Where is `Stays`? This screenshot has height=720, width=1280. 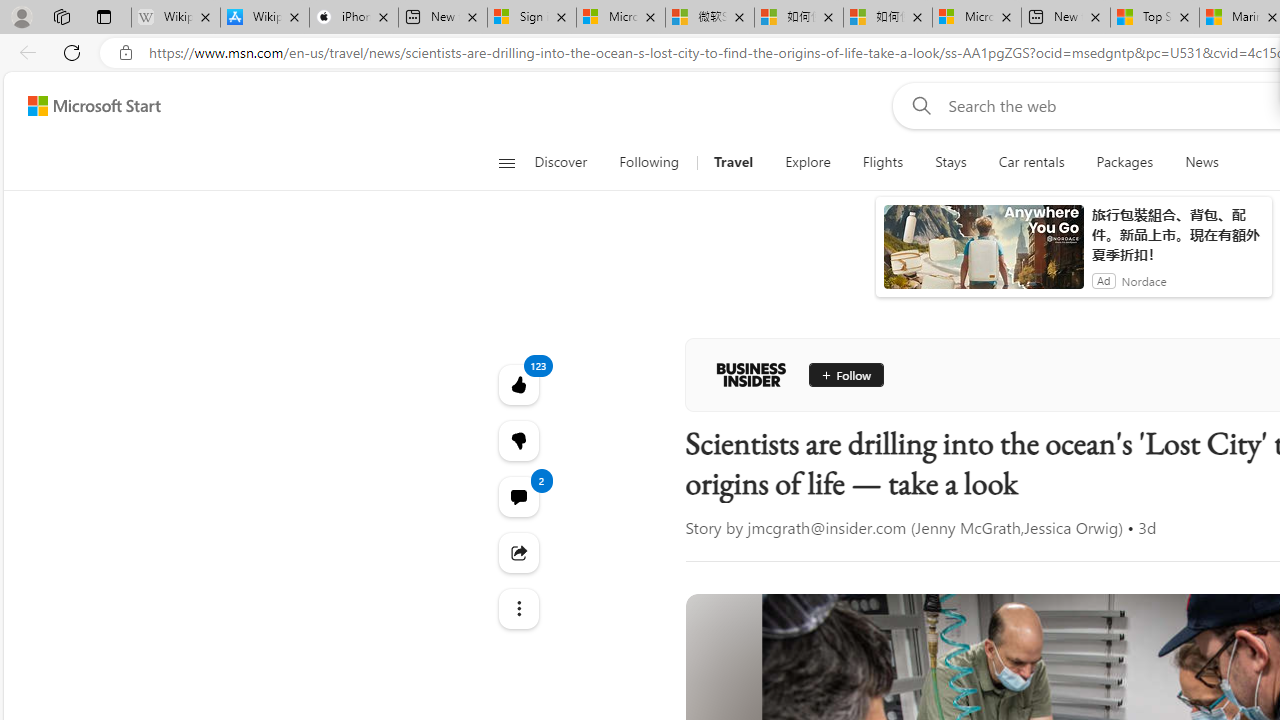 Stays is located at coordinates (950, 162).